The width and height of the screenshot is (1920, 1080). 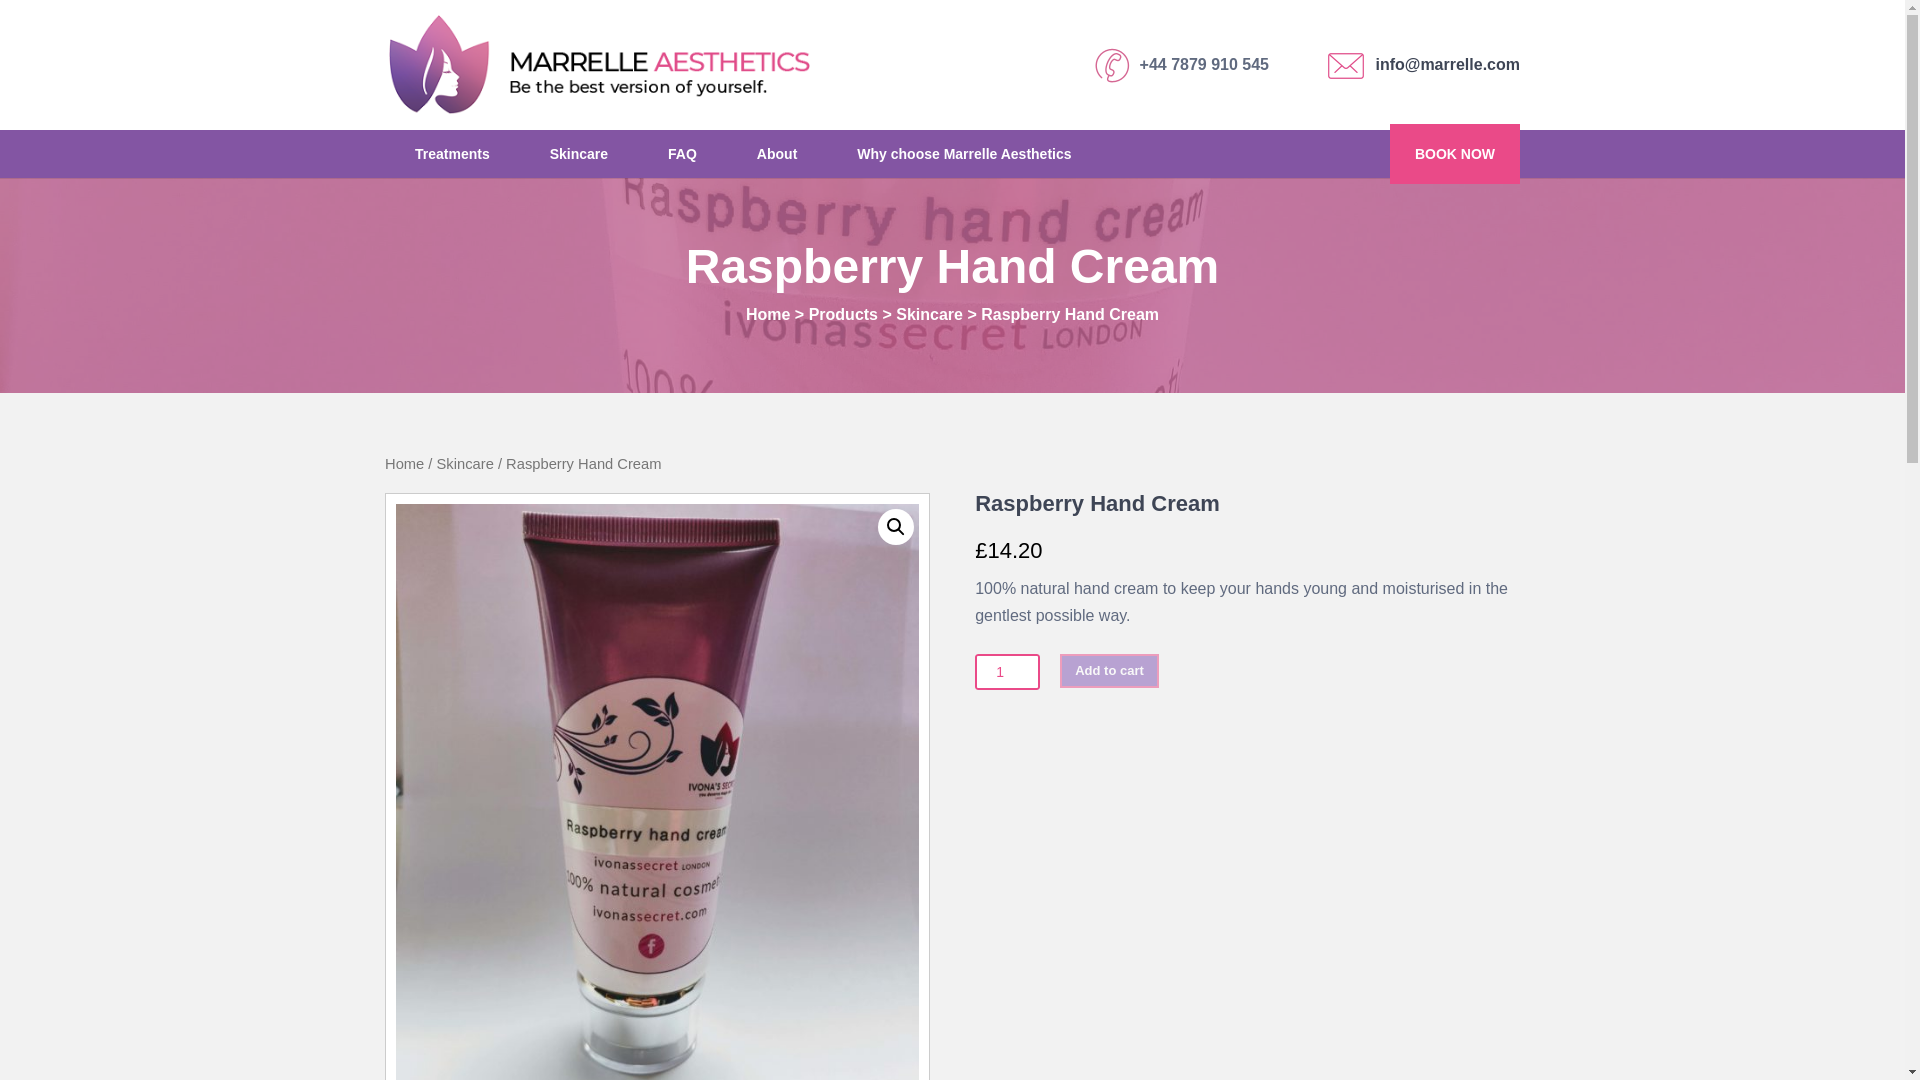 What do you see at coordinates (682, 154) in the screenshot?
I see `FAQ` at bounding box center [682, 154].